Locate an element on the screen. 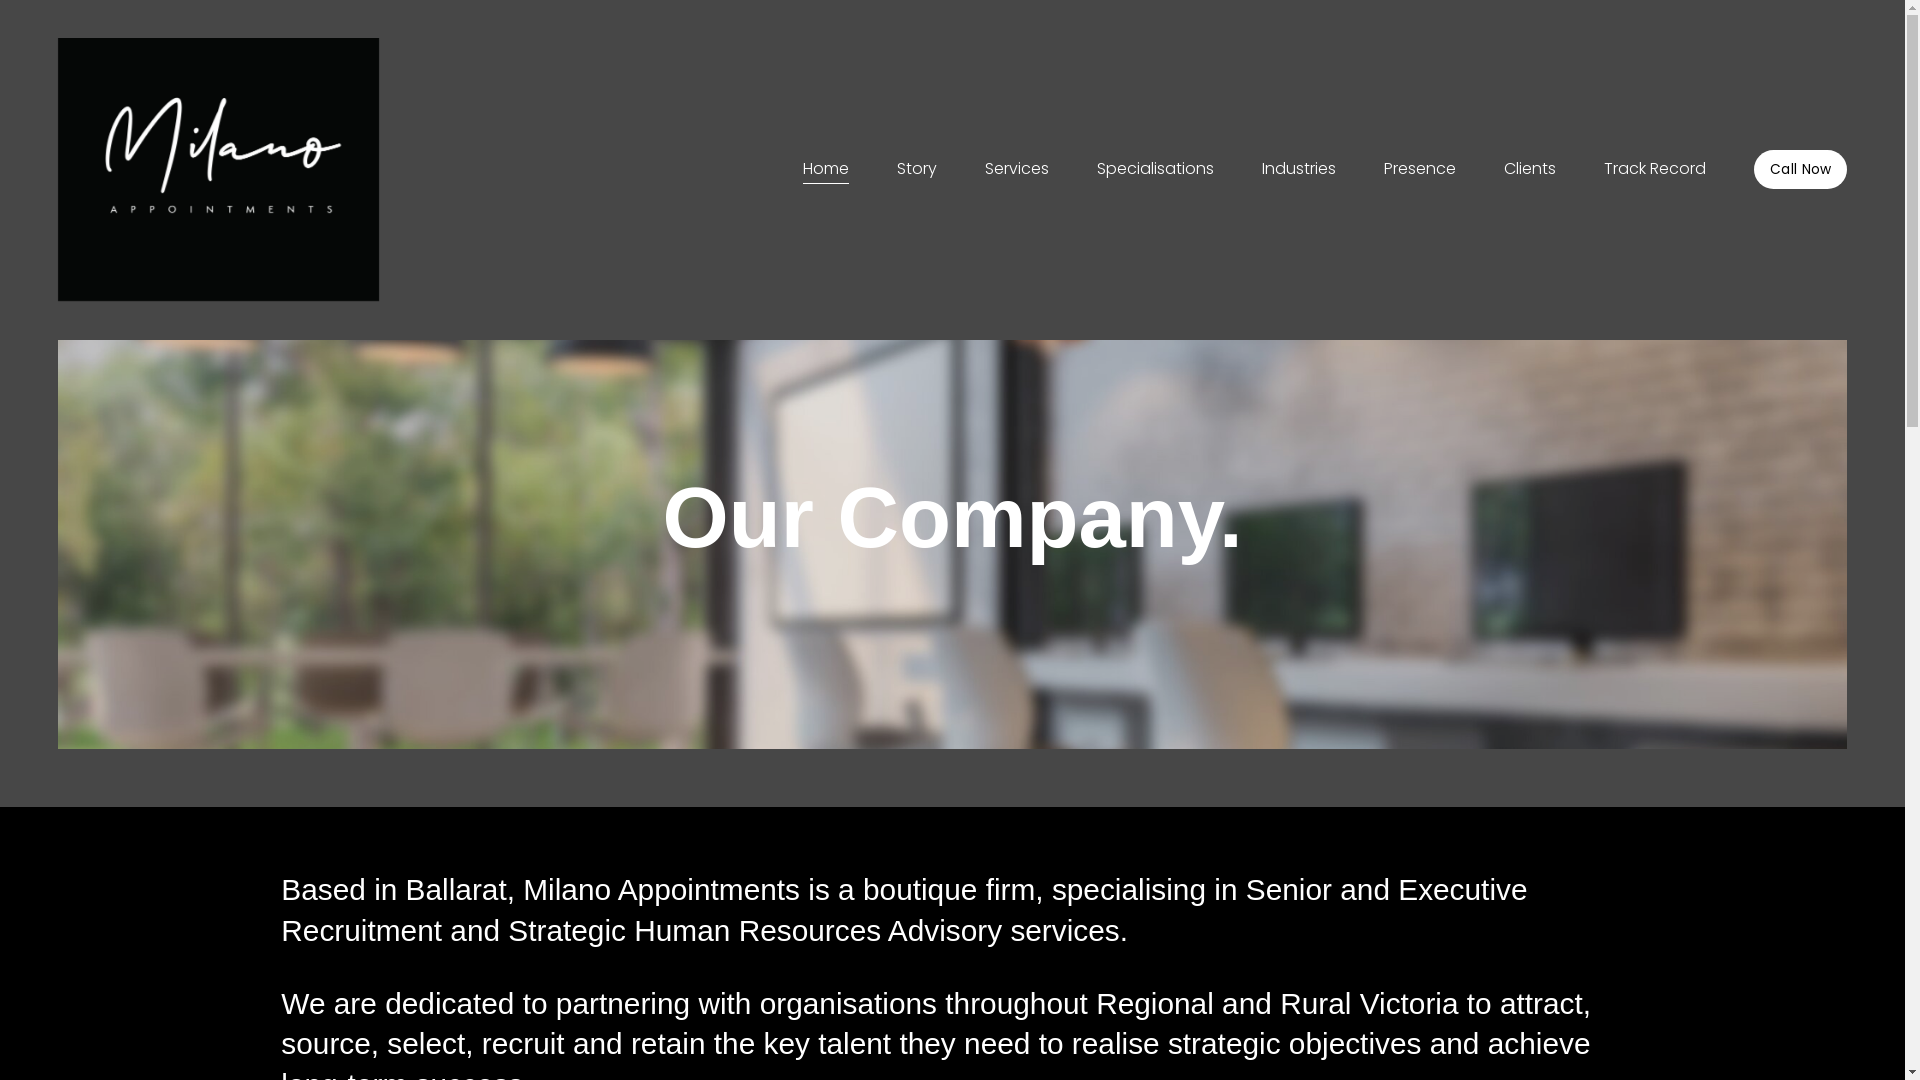  Specialisations is located at coordinates (1156, 170).